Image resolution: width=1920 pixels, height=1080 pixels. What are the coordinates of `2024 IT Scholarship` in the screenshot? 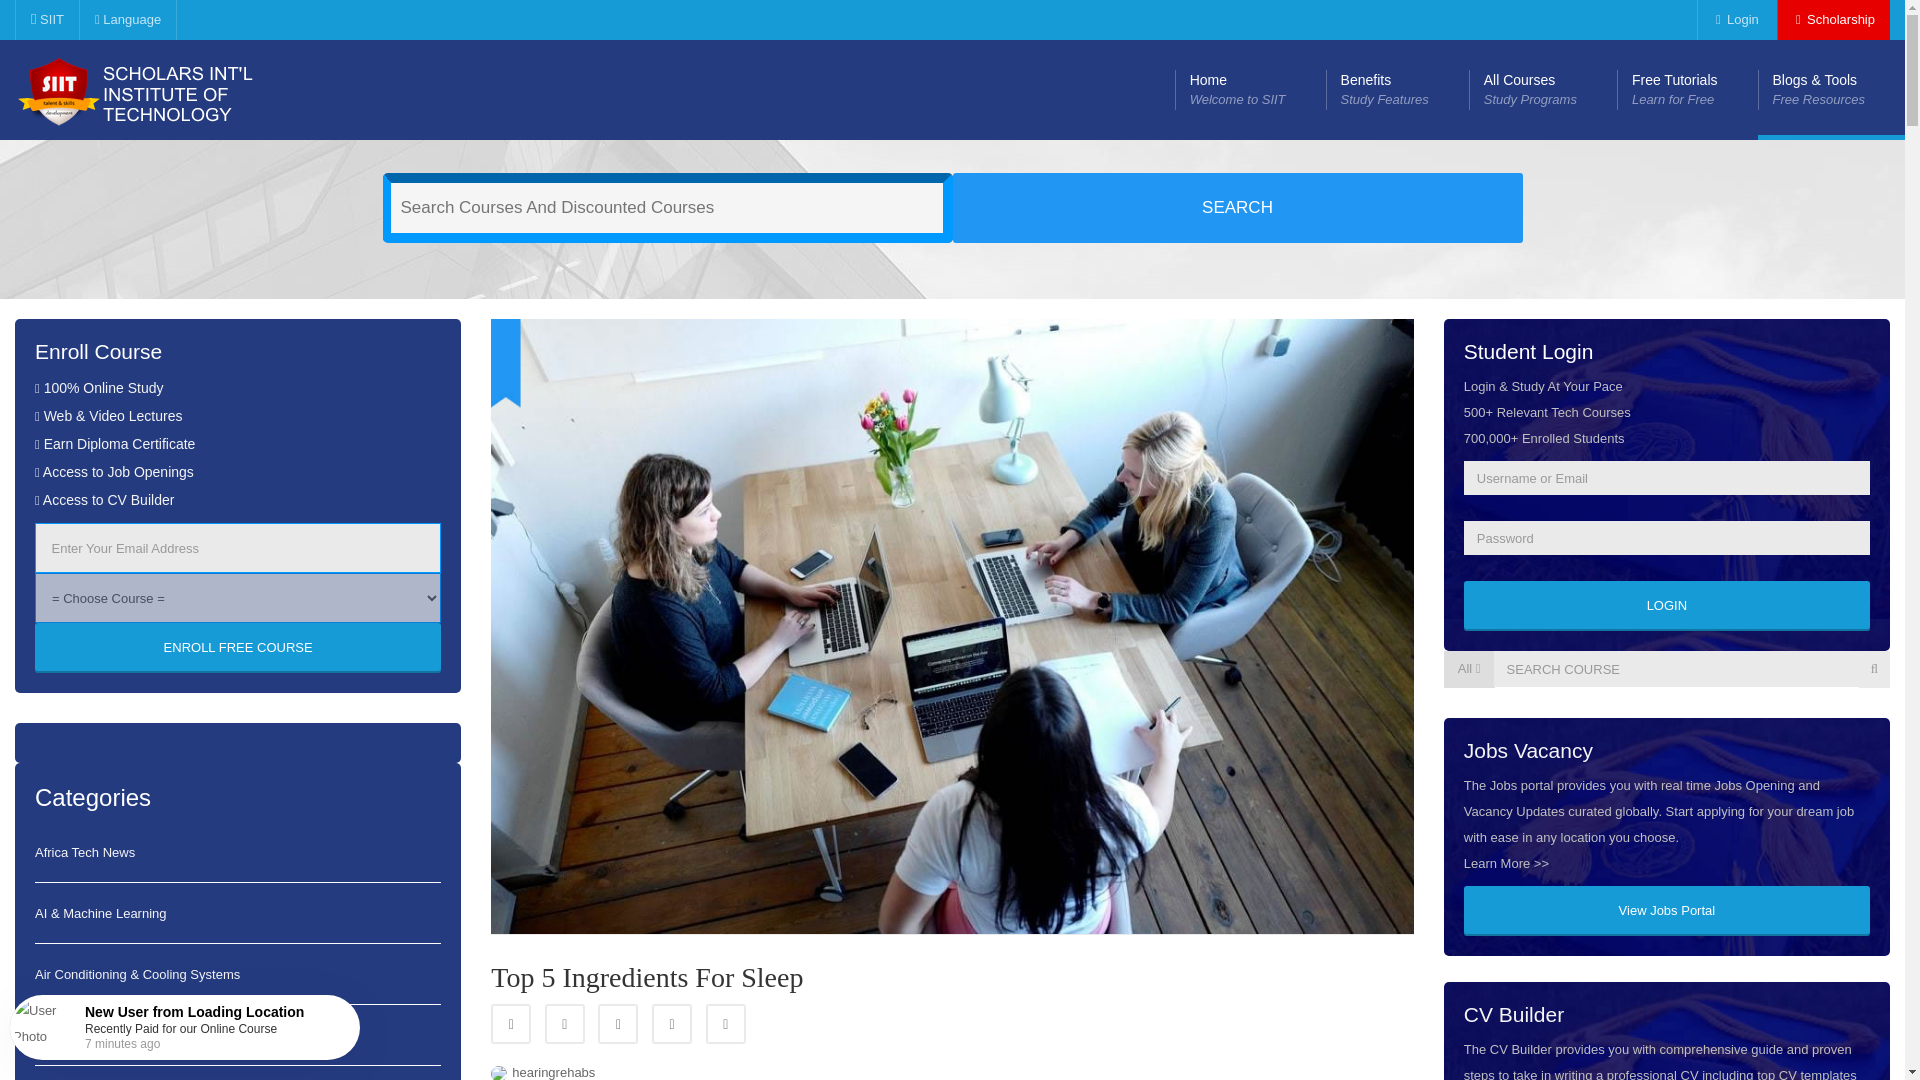 It's located at (238, 648).